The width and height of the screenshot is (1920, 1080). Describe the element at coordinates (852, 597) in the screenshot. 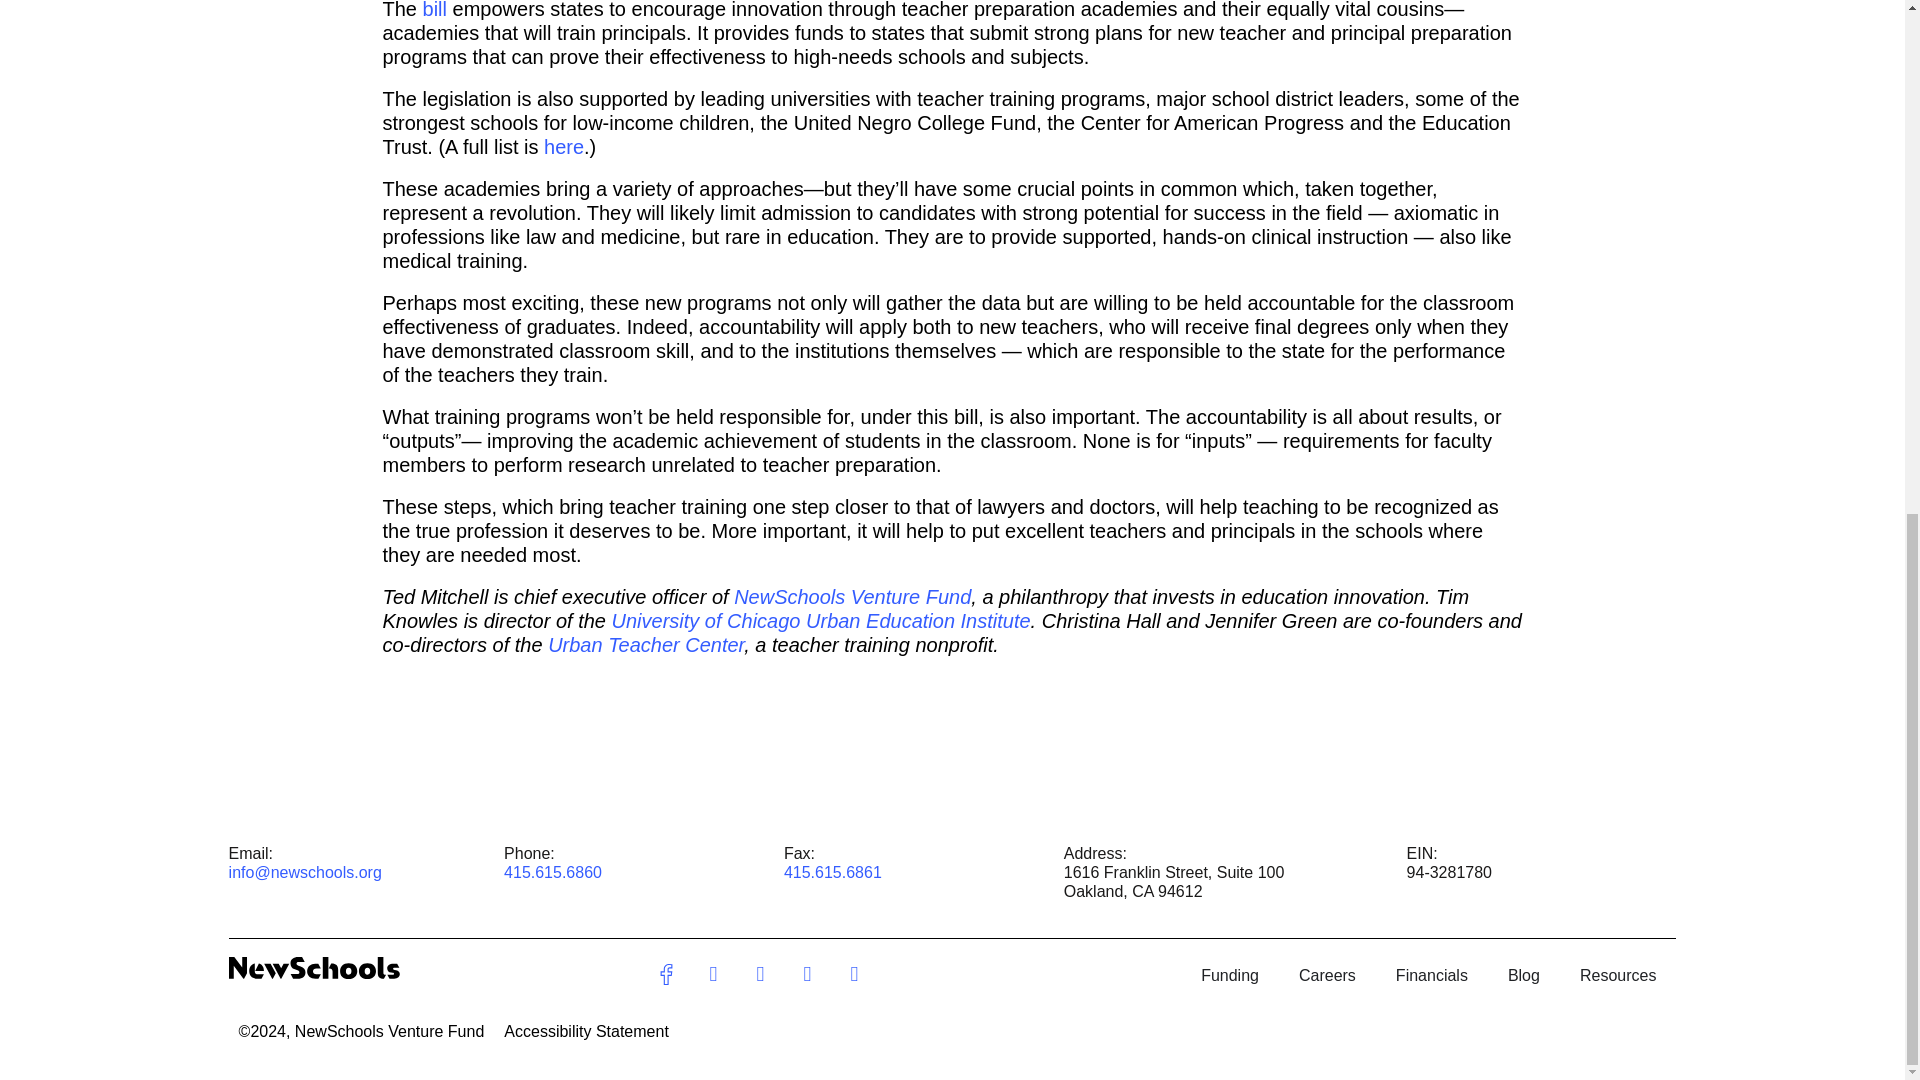

I see `NewSchools Venture Fund` at that location.